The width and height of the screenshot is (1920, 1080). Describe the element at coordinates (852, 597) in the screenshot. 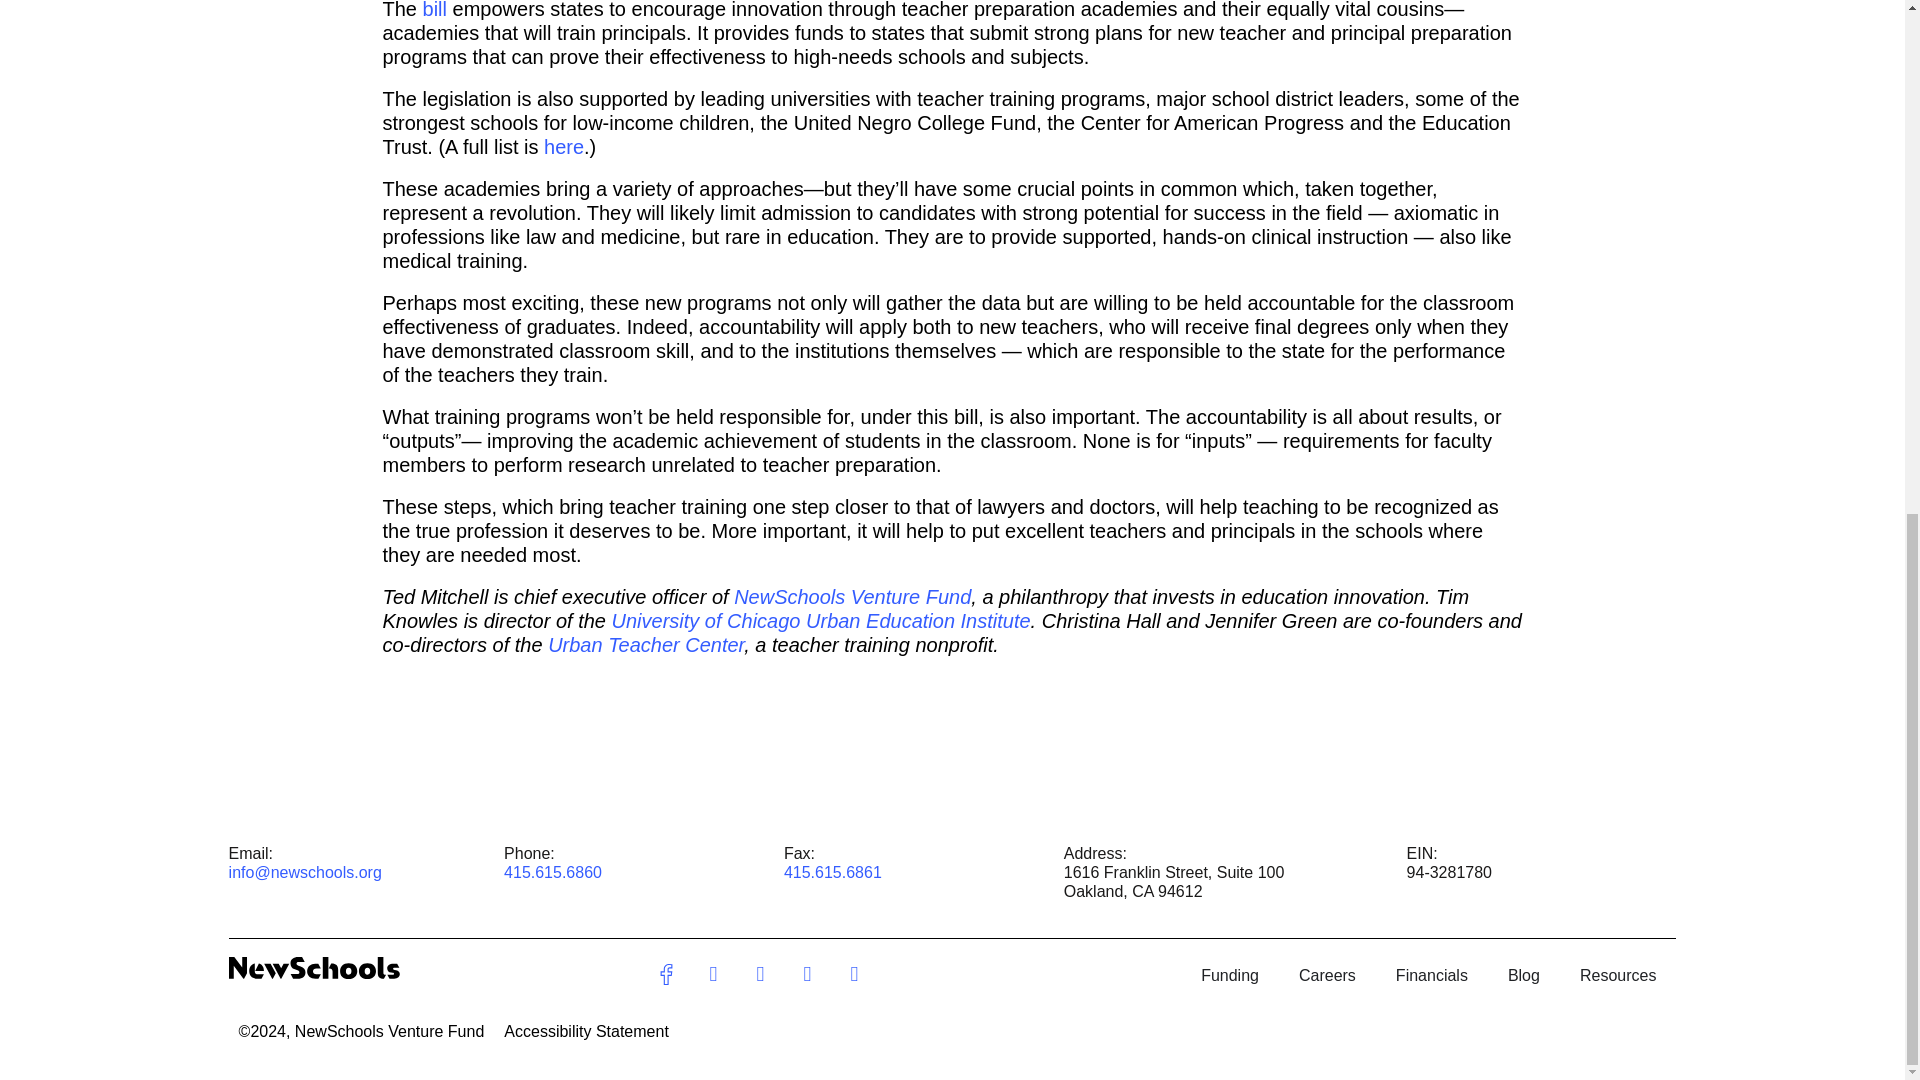

I see `NewSchools Venture Fund` at that location.